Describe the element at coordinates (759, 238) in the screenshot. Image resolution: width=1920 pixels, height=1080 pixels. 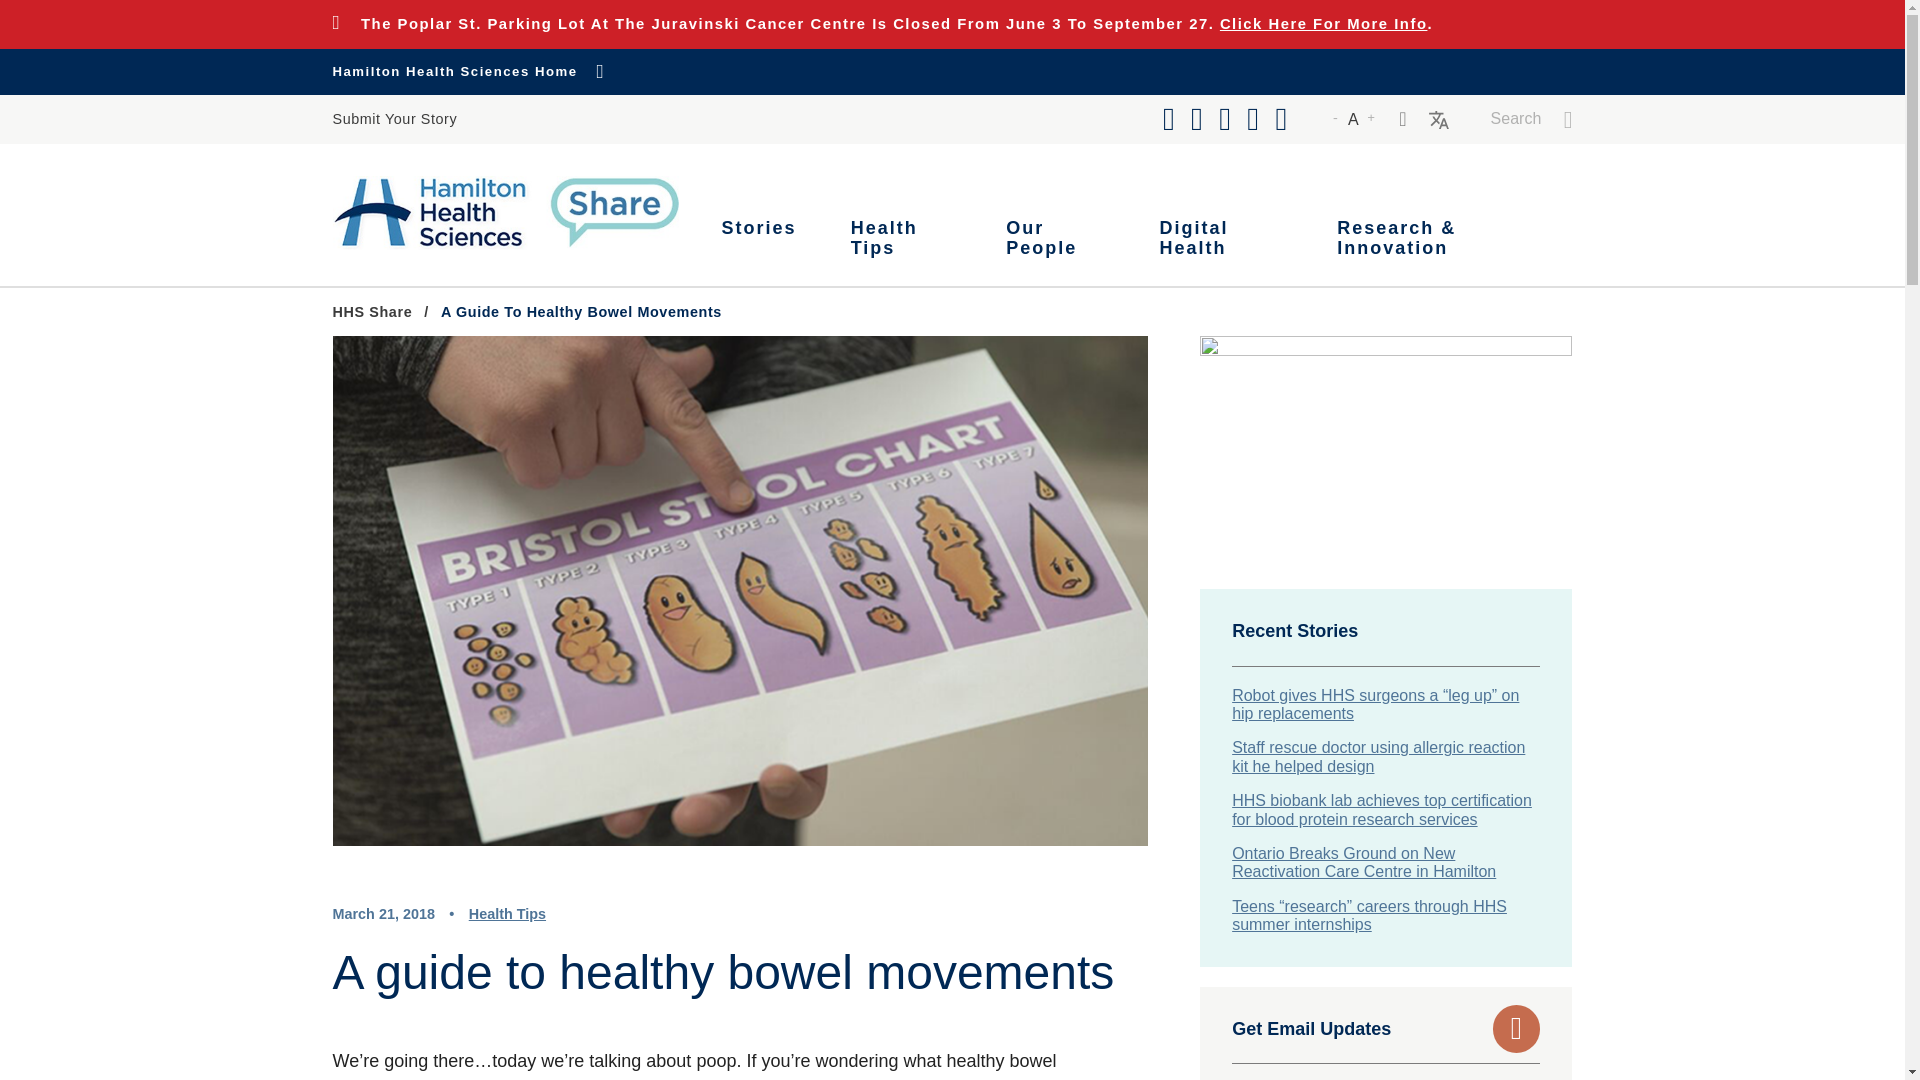
I see `Stories` at that location.